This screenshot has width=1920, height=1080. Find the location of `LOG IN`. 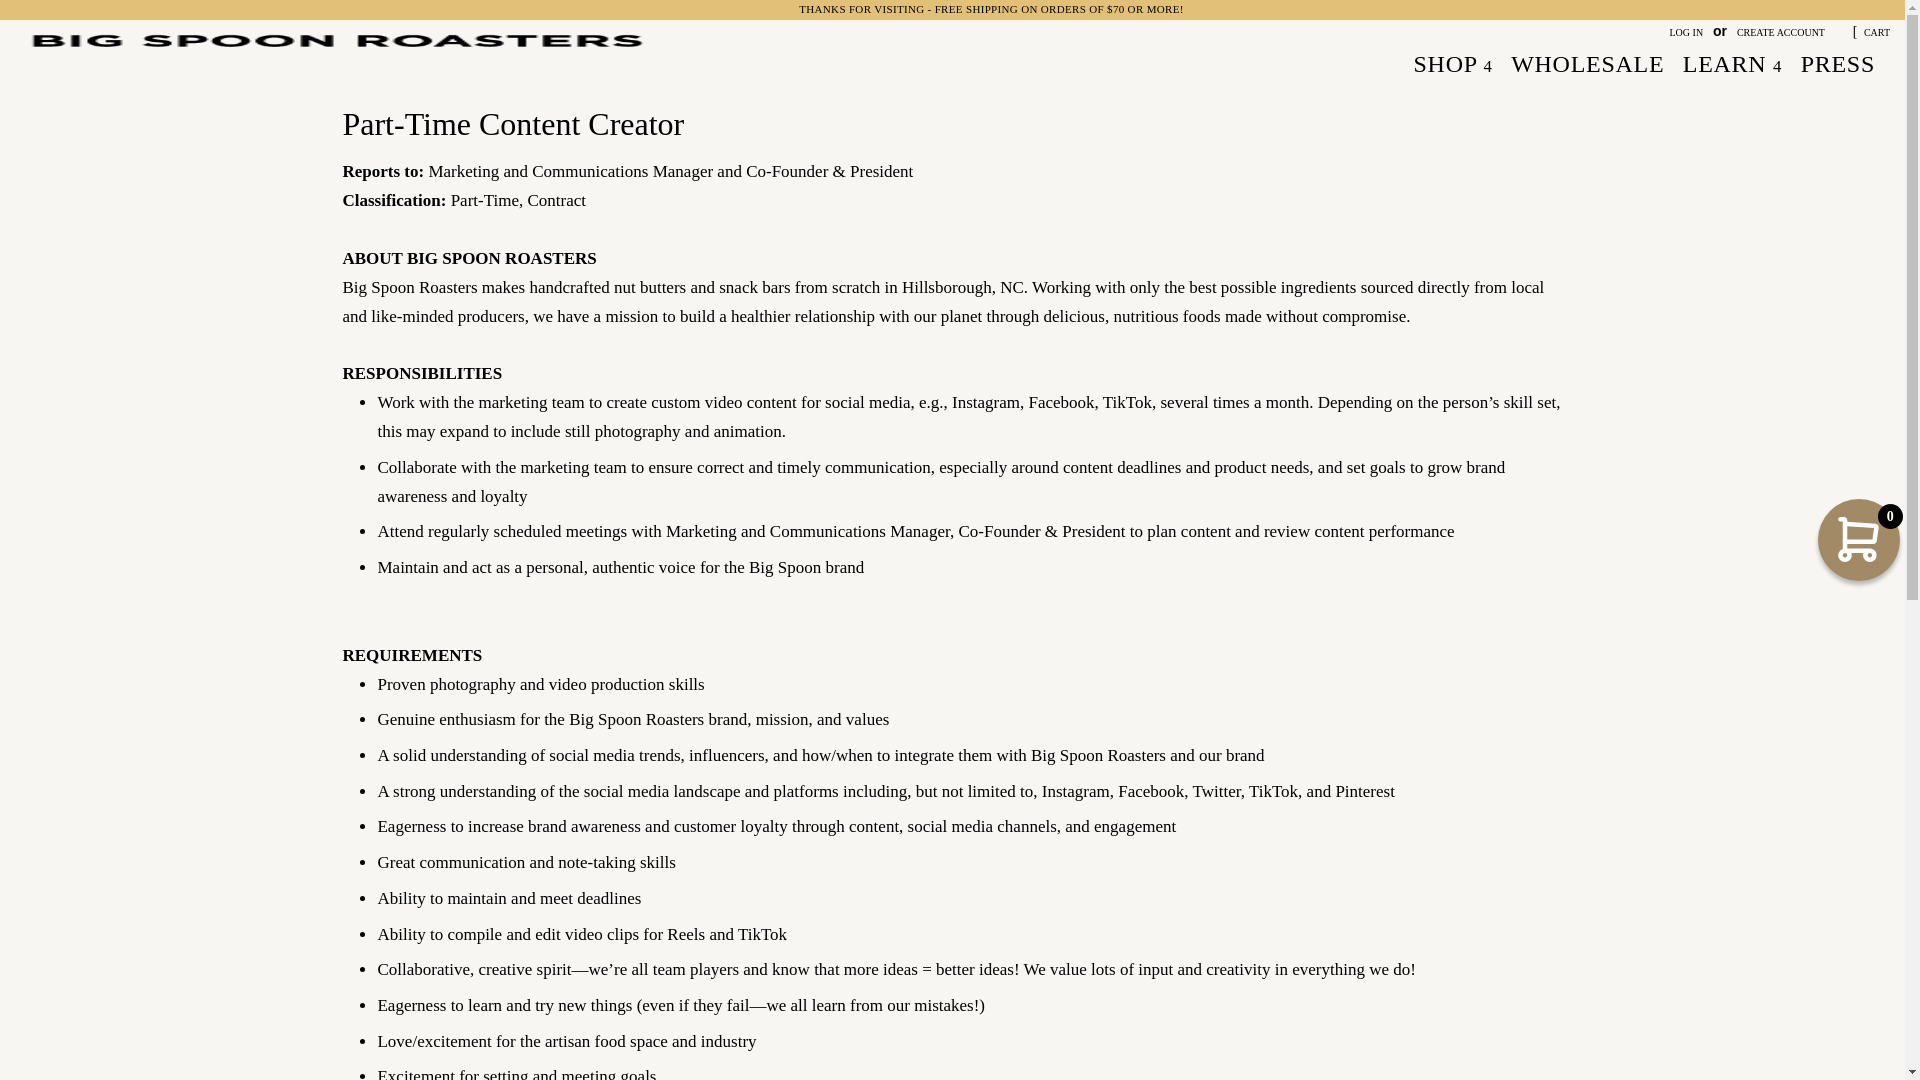

LOG IN is located at coordinates (1687, 32).